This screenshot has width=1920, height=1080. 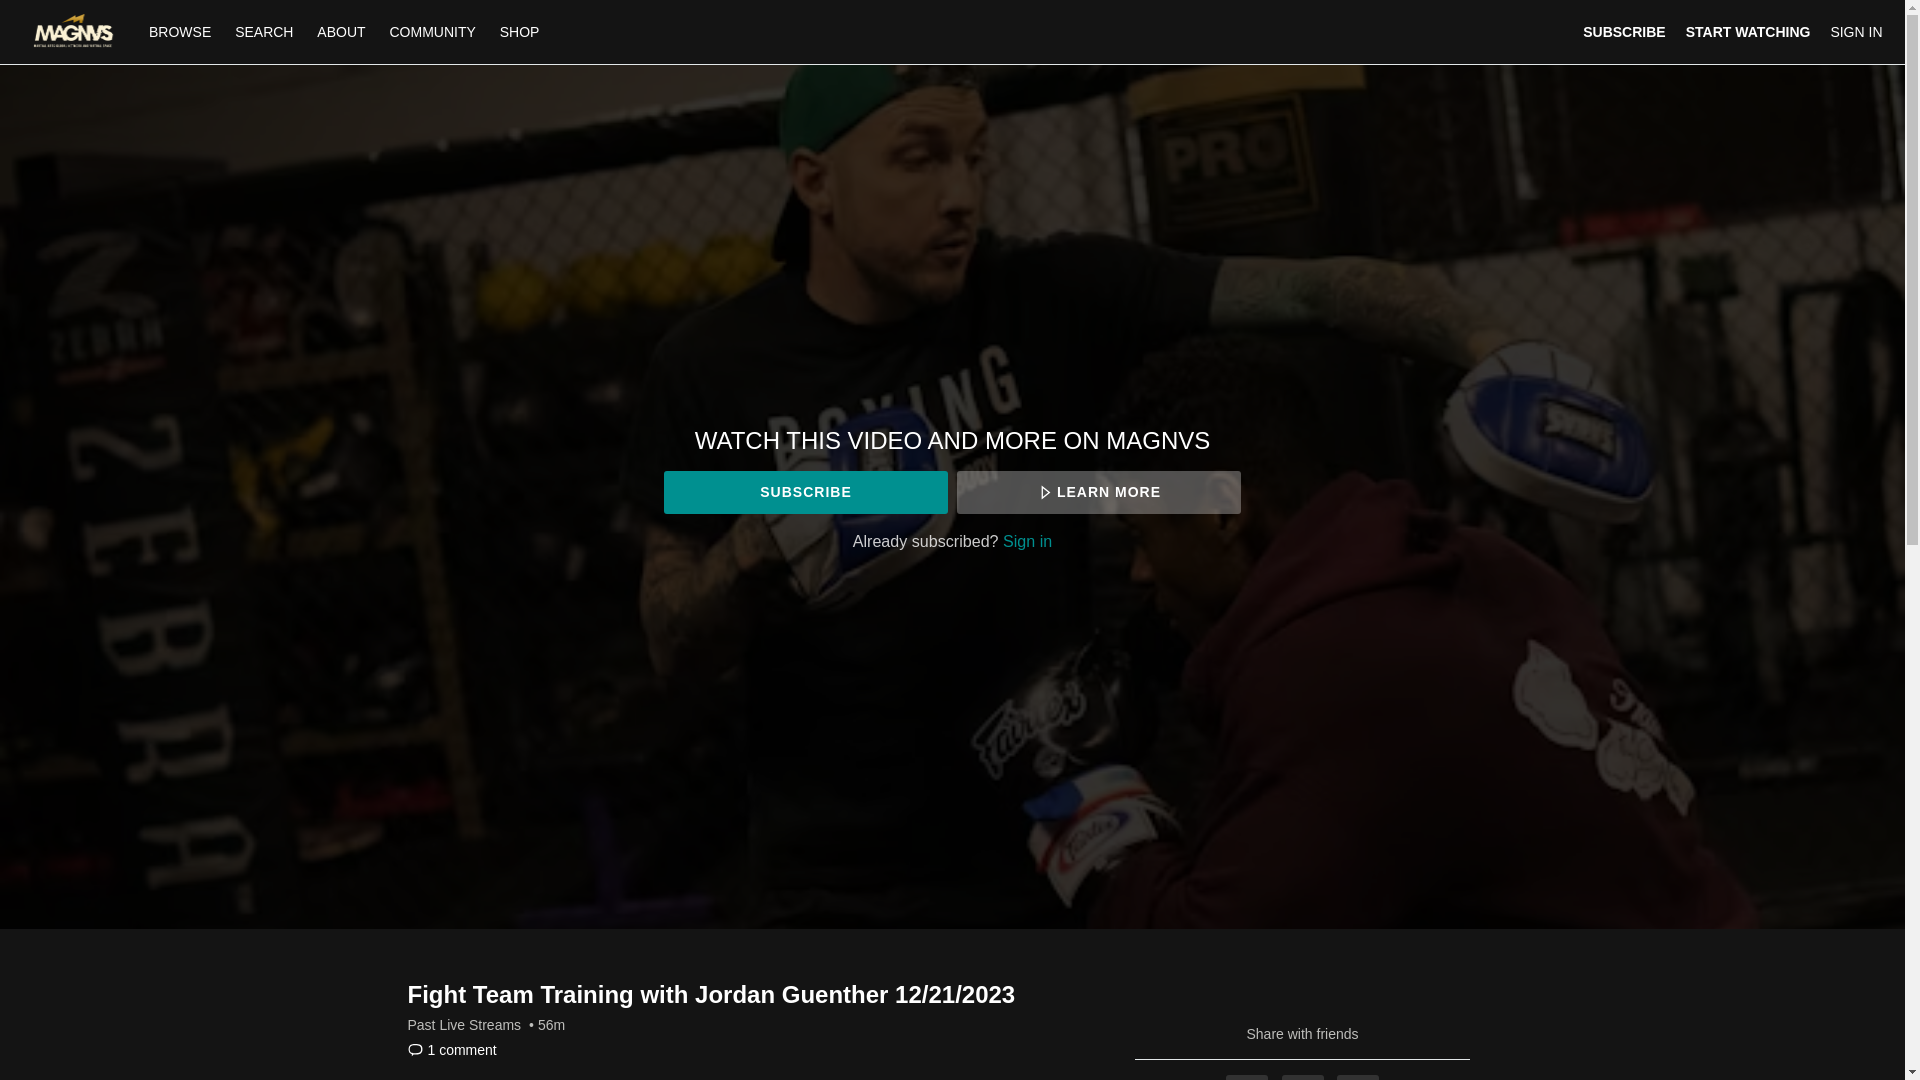 I want to click on Sign in, so click(x=1027, y=540).